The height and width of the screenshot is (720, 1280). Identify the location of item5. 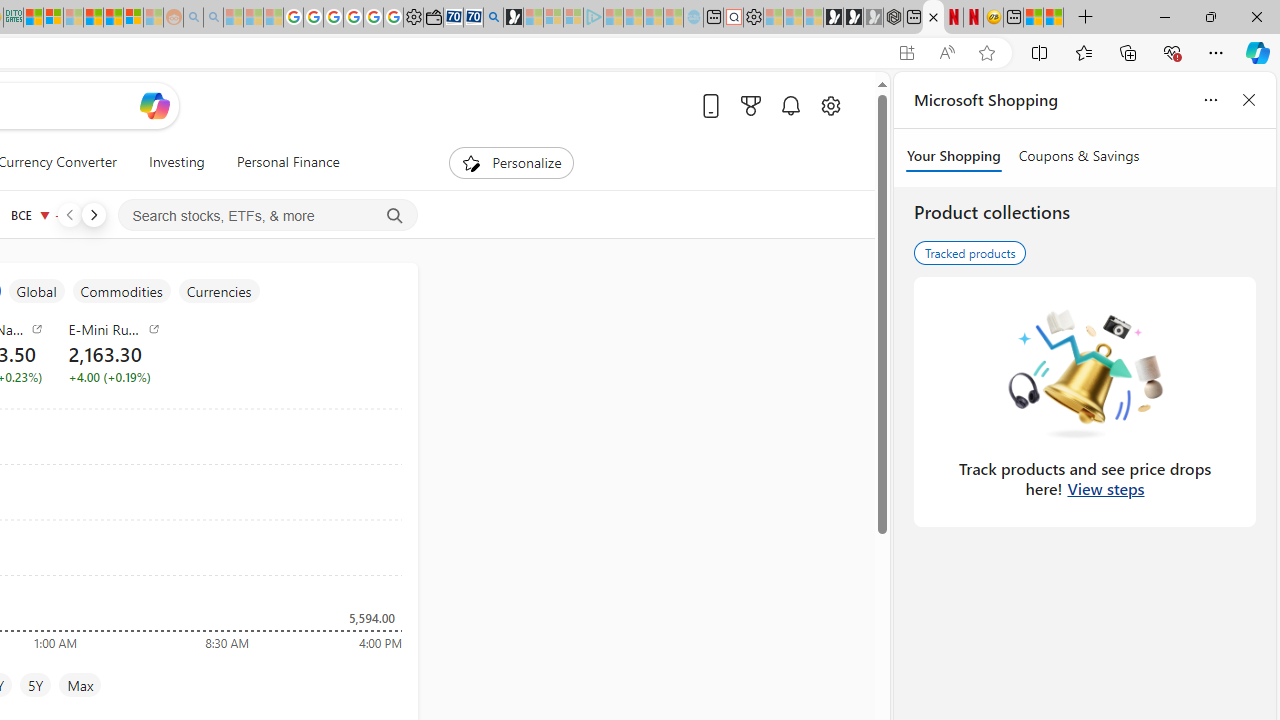
(218, 291).